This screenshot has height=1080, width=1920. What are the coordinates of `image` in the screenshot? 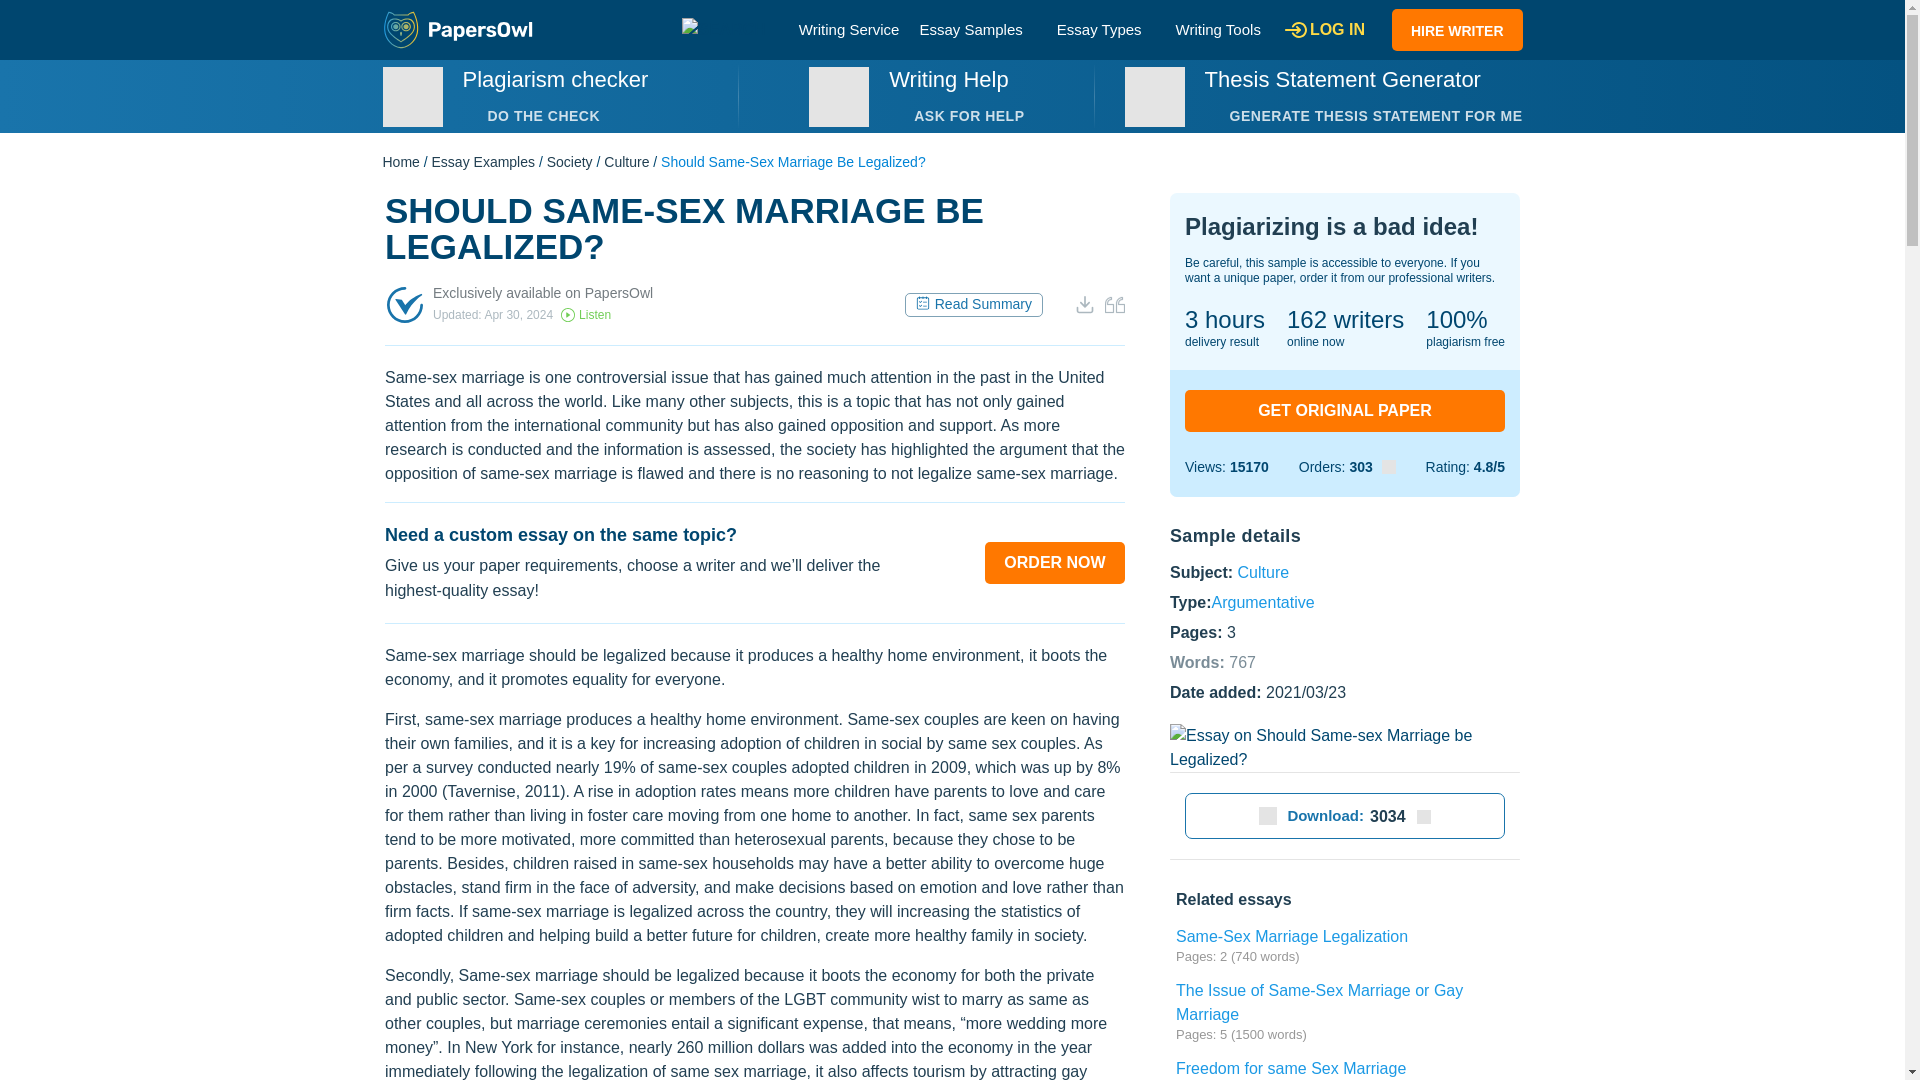 It's located at (412, 96).